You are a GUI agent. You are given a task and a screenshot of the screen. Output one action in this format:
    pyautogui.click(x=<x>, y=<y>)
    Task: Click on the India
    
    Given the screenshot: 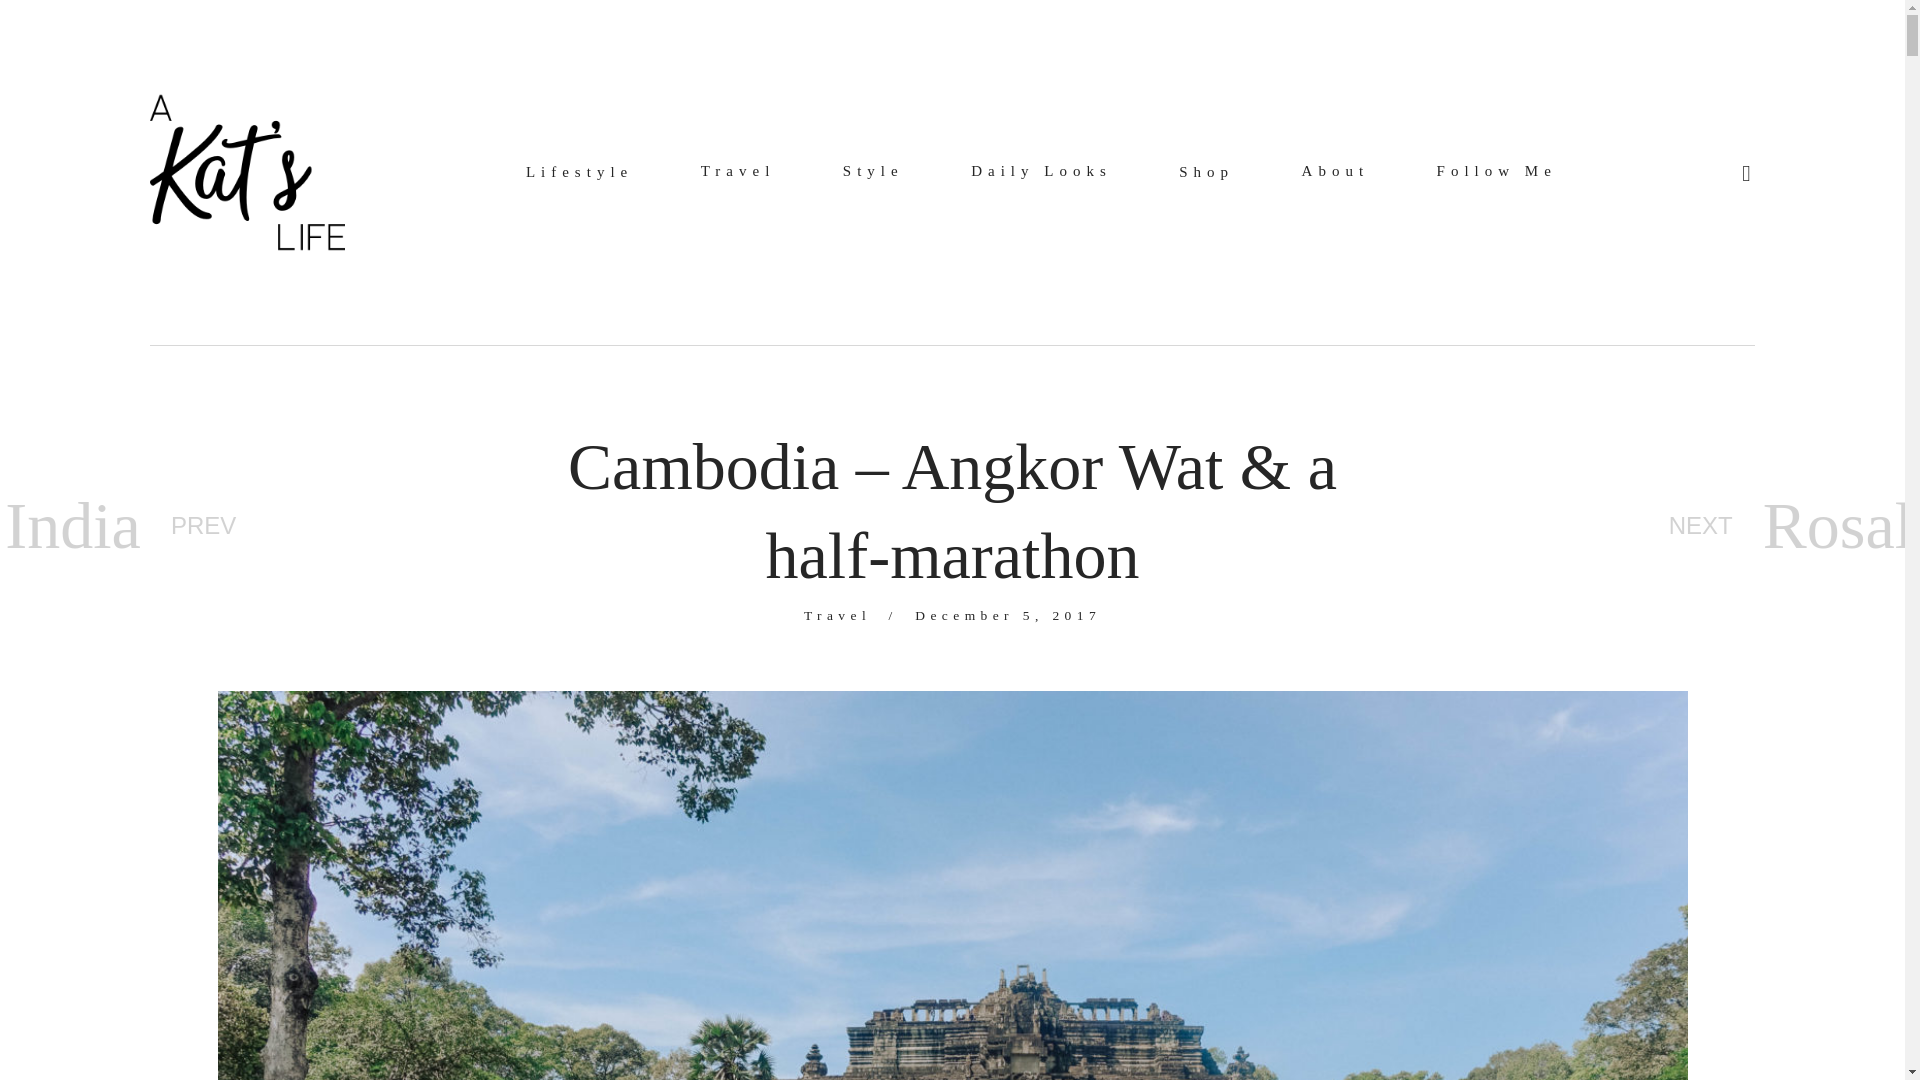 What is the action you would take?
    pyautogui.click(x=72, y=526)
    